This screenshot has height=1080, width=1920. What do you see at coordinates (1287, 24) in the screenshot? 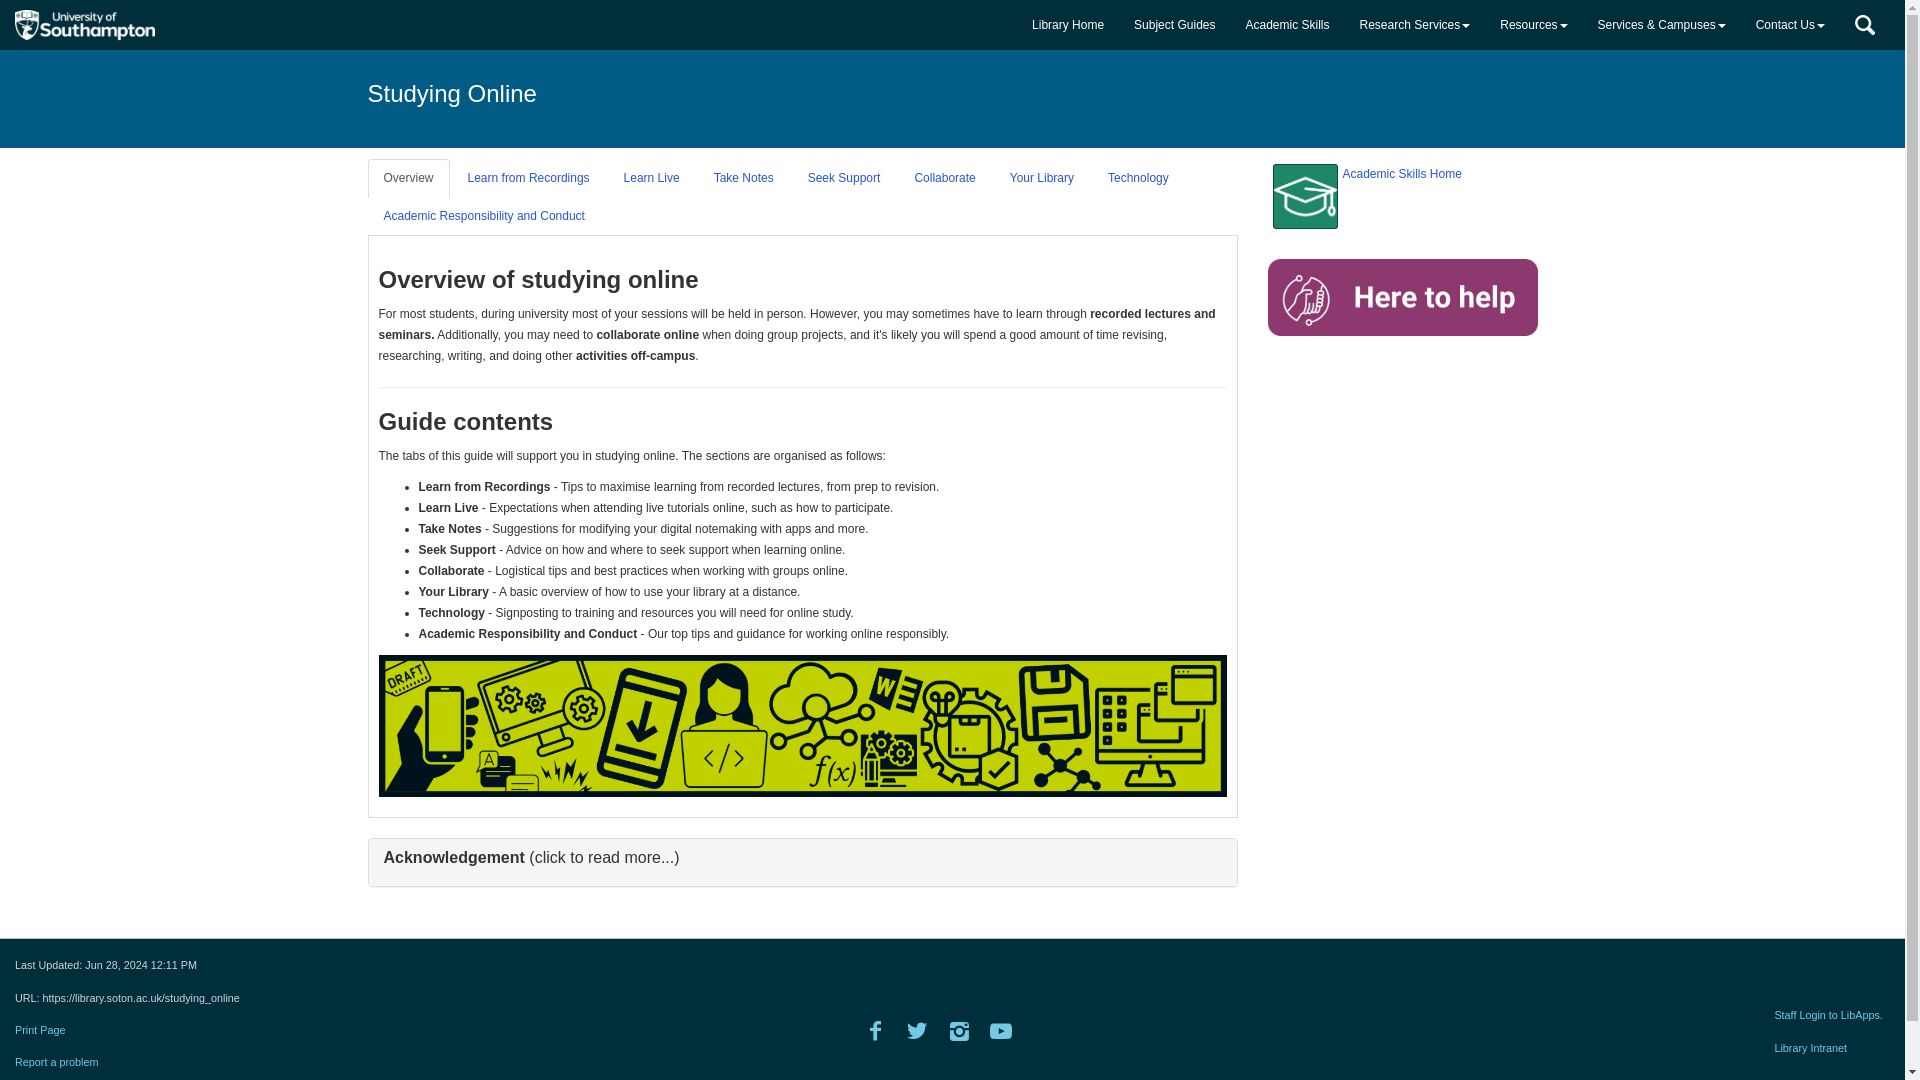
I see `Academic Skills` at bounding box center [1287, 24].